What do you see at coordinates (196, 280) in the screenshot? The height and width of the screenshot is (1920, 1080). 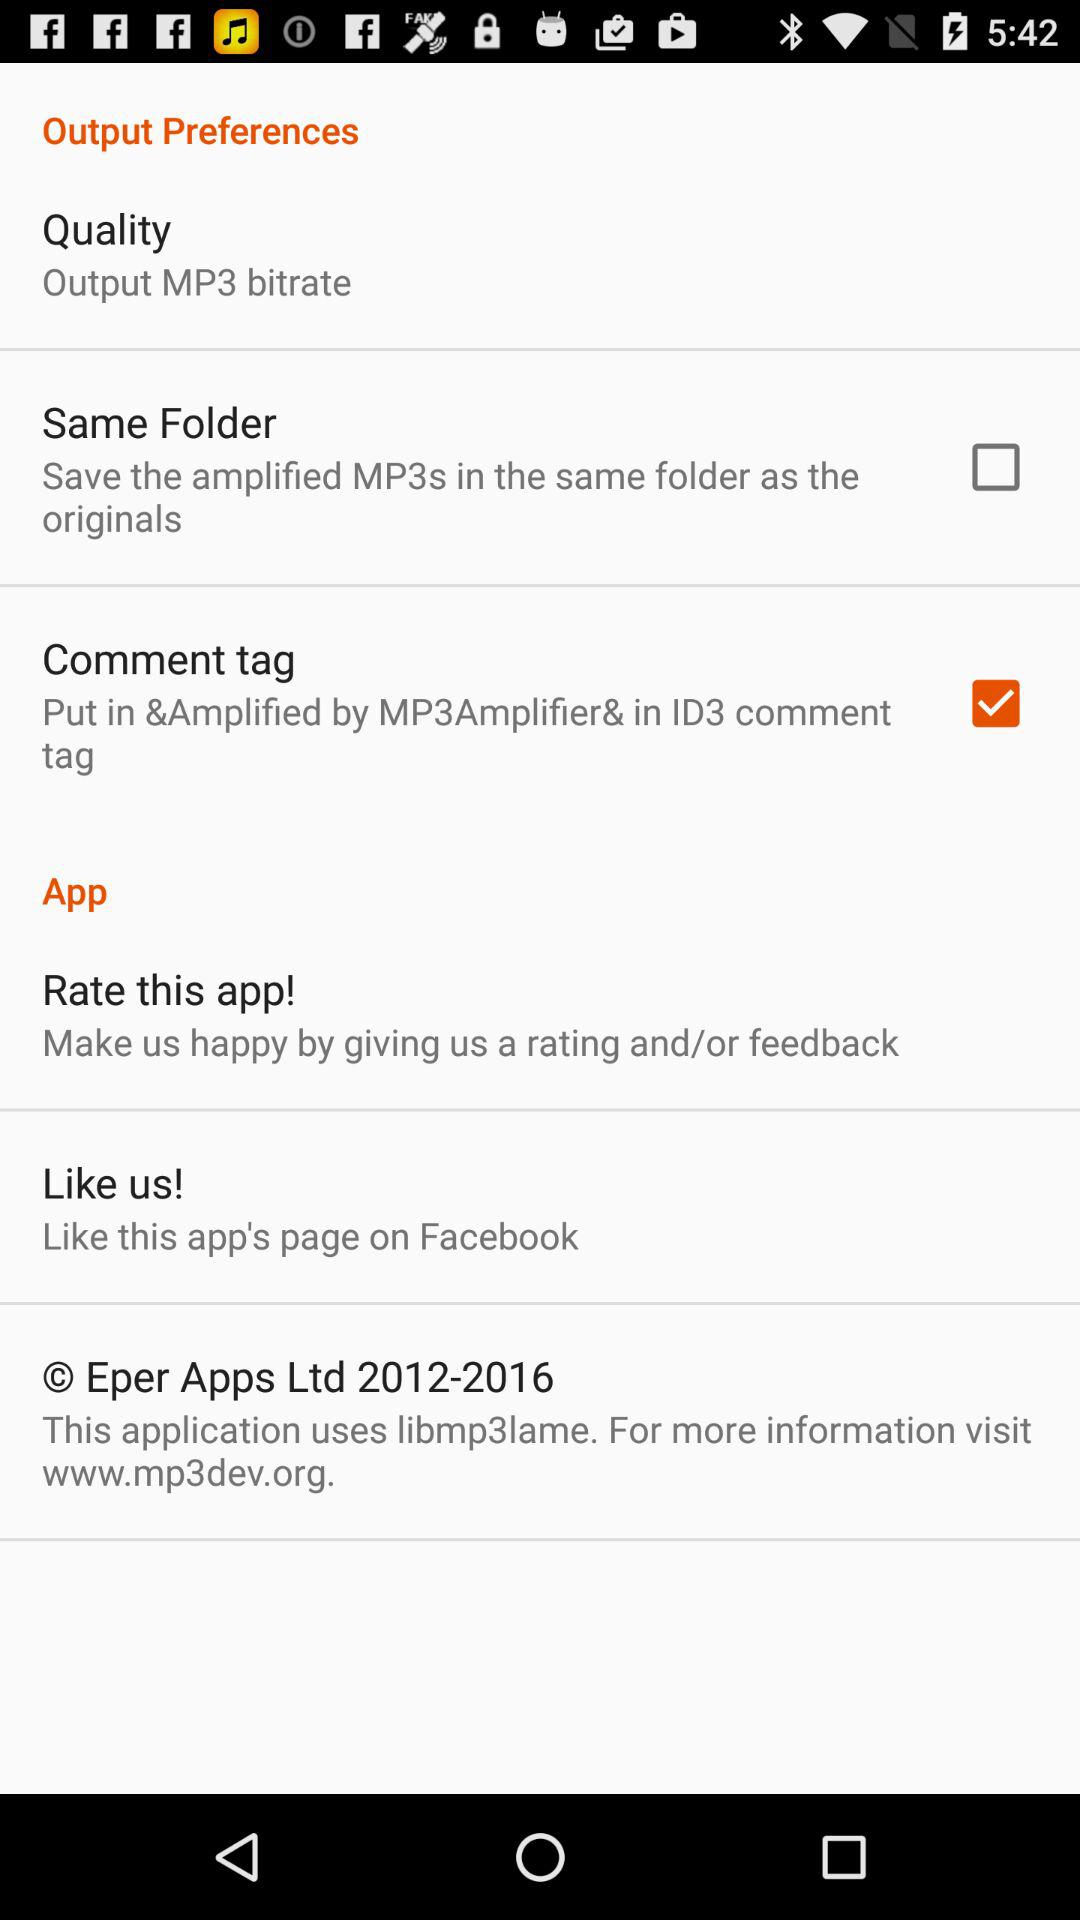 I see `jump until the output mp3 bitrate icon` at bounding box center [196, 280].